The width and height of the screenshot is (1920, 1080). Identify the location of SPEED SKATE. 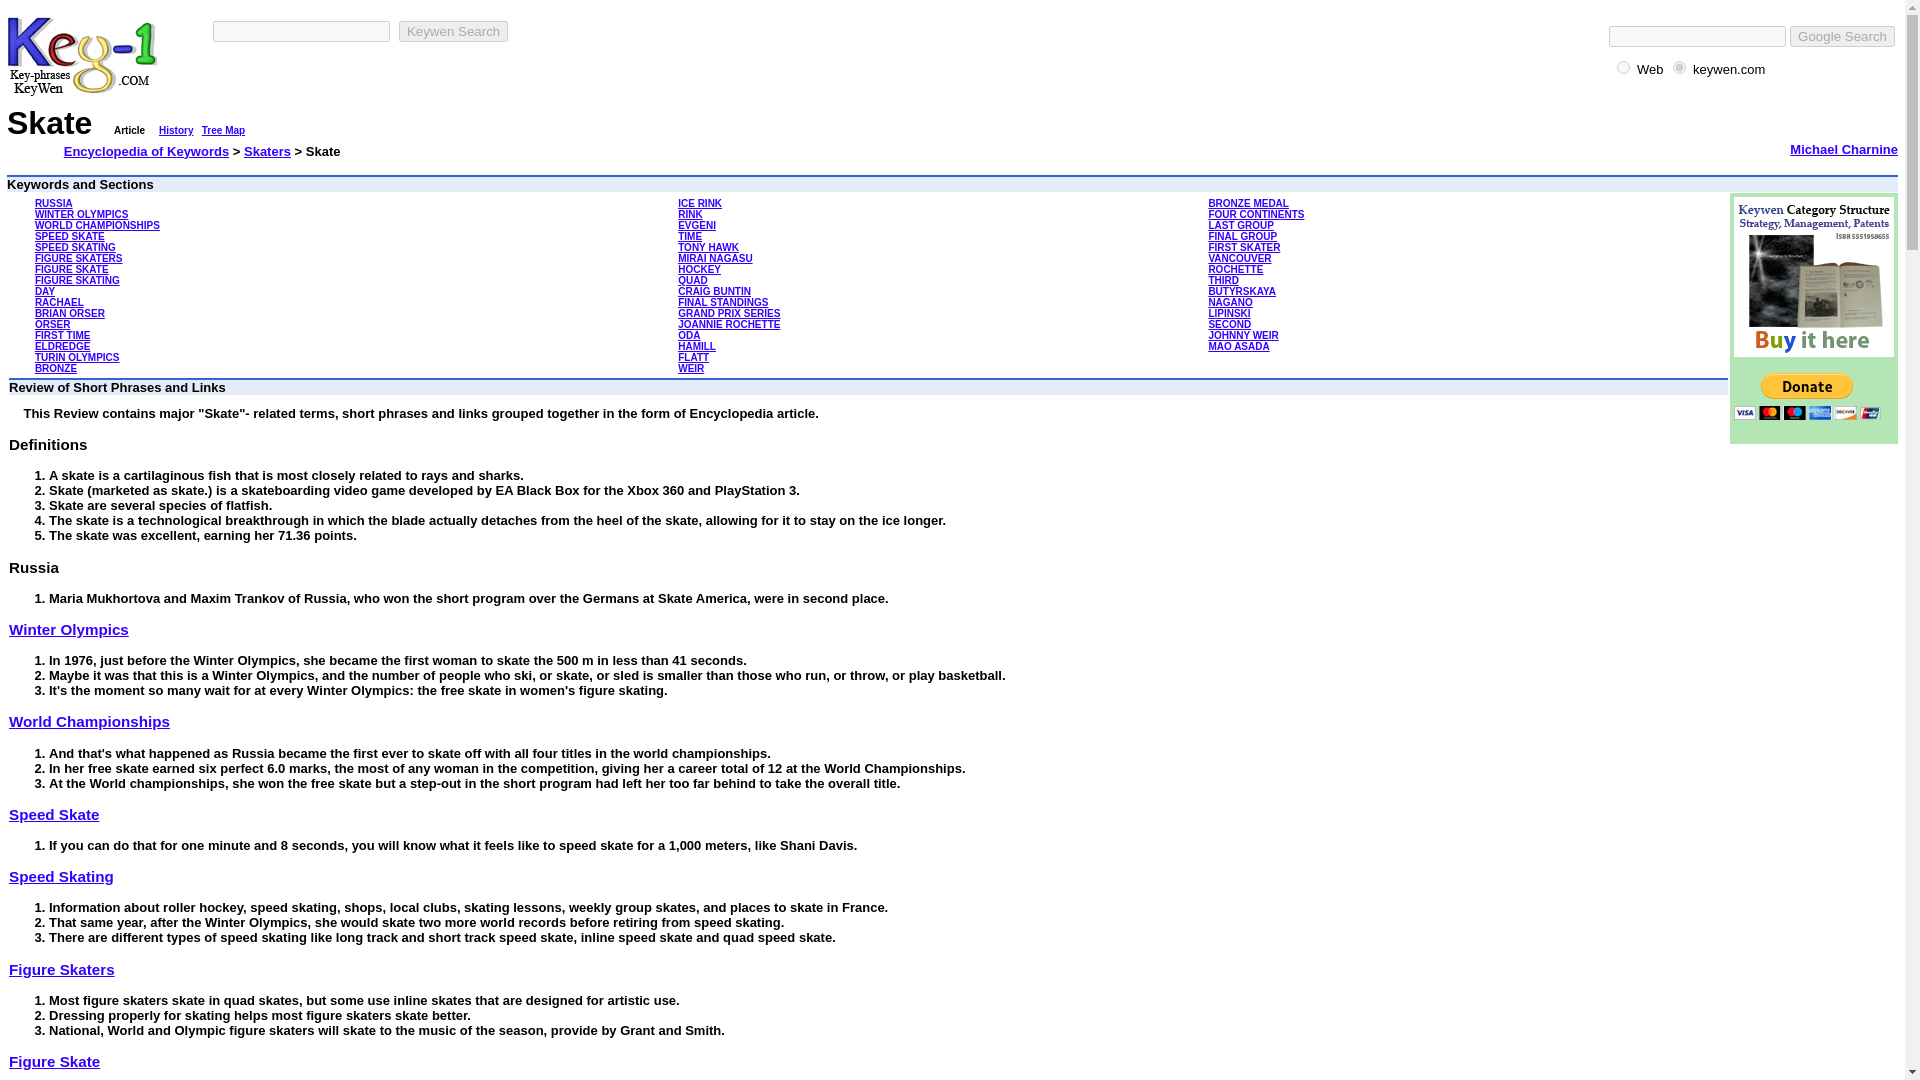
(70, 236).